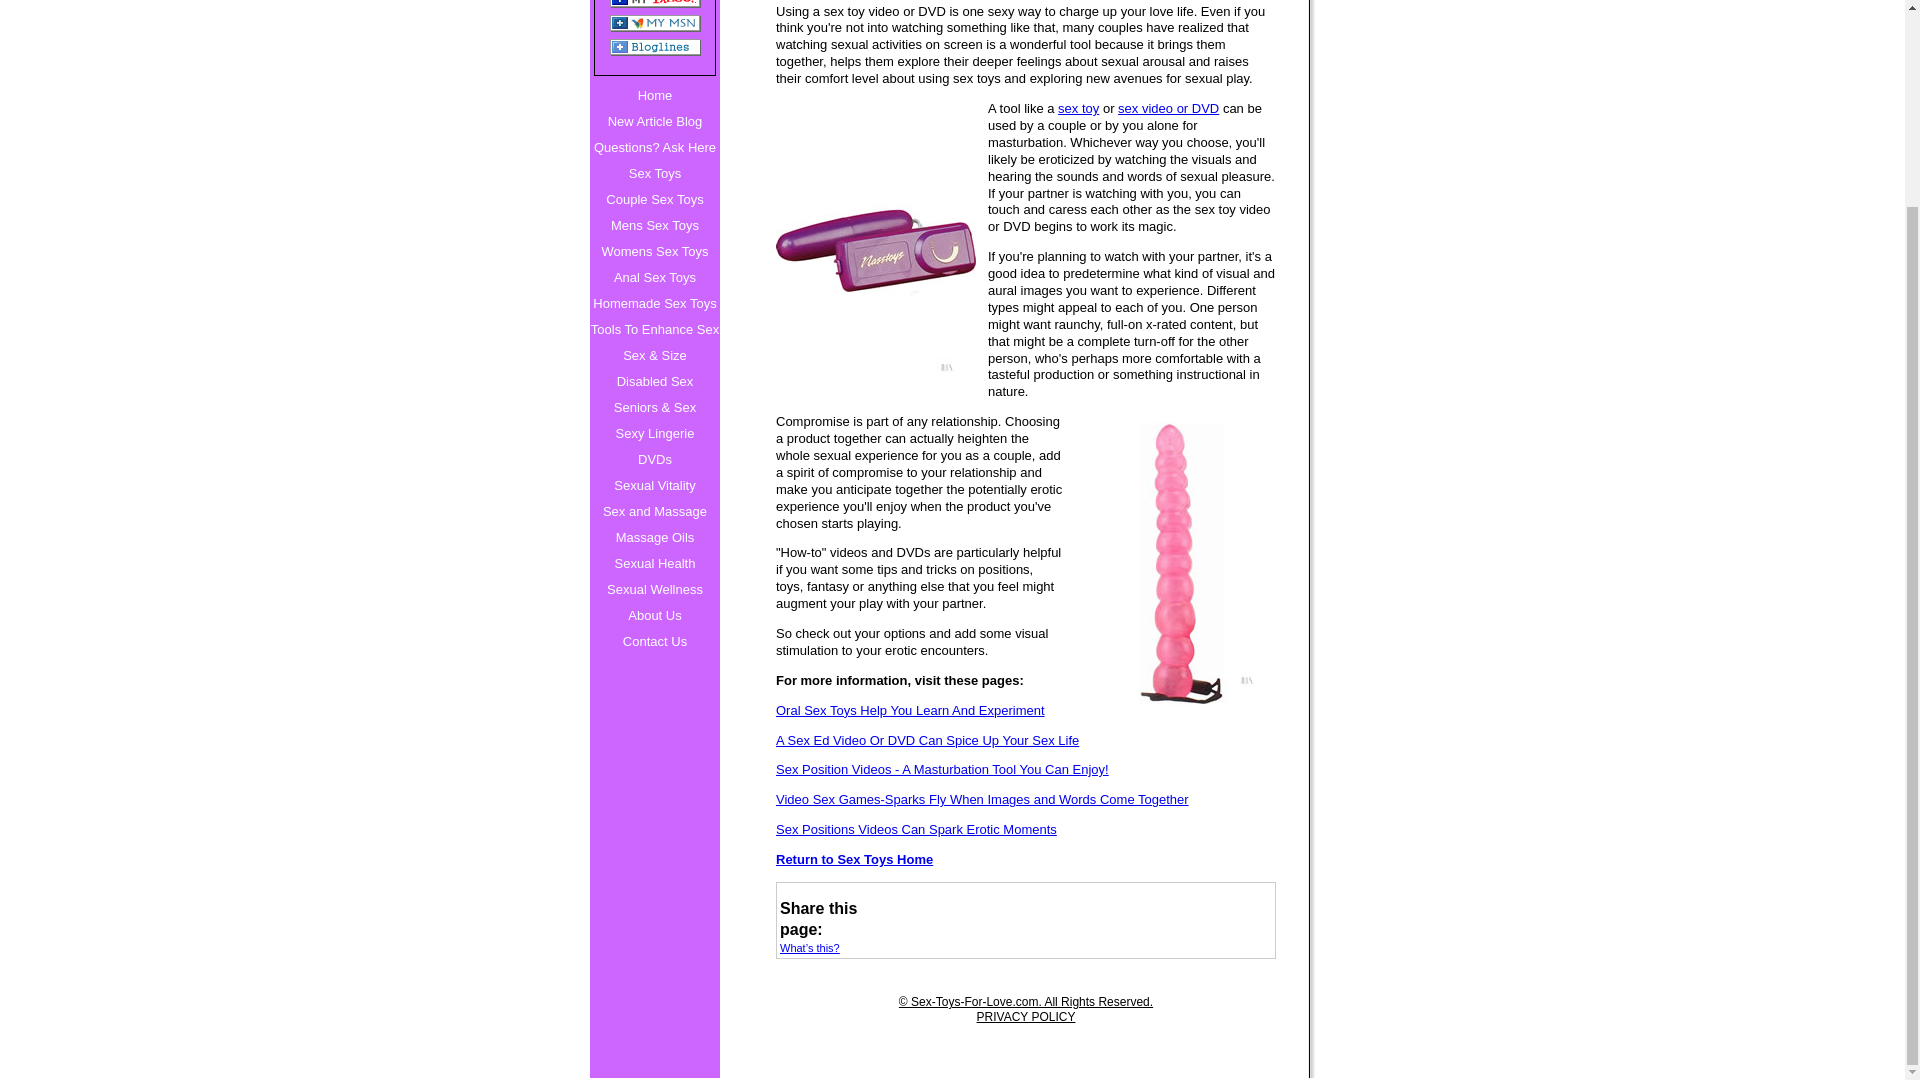 The width and height of the screenshot is (1920, 1080). What do you see at coordinates (654, 563) in the screenshot?
I see `Sexual Health` at bounding box center [654, 563].